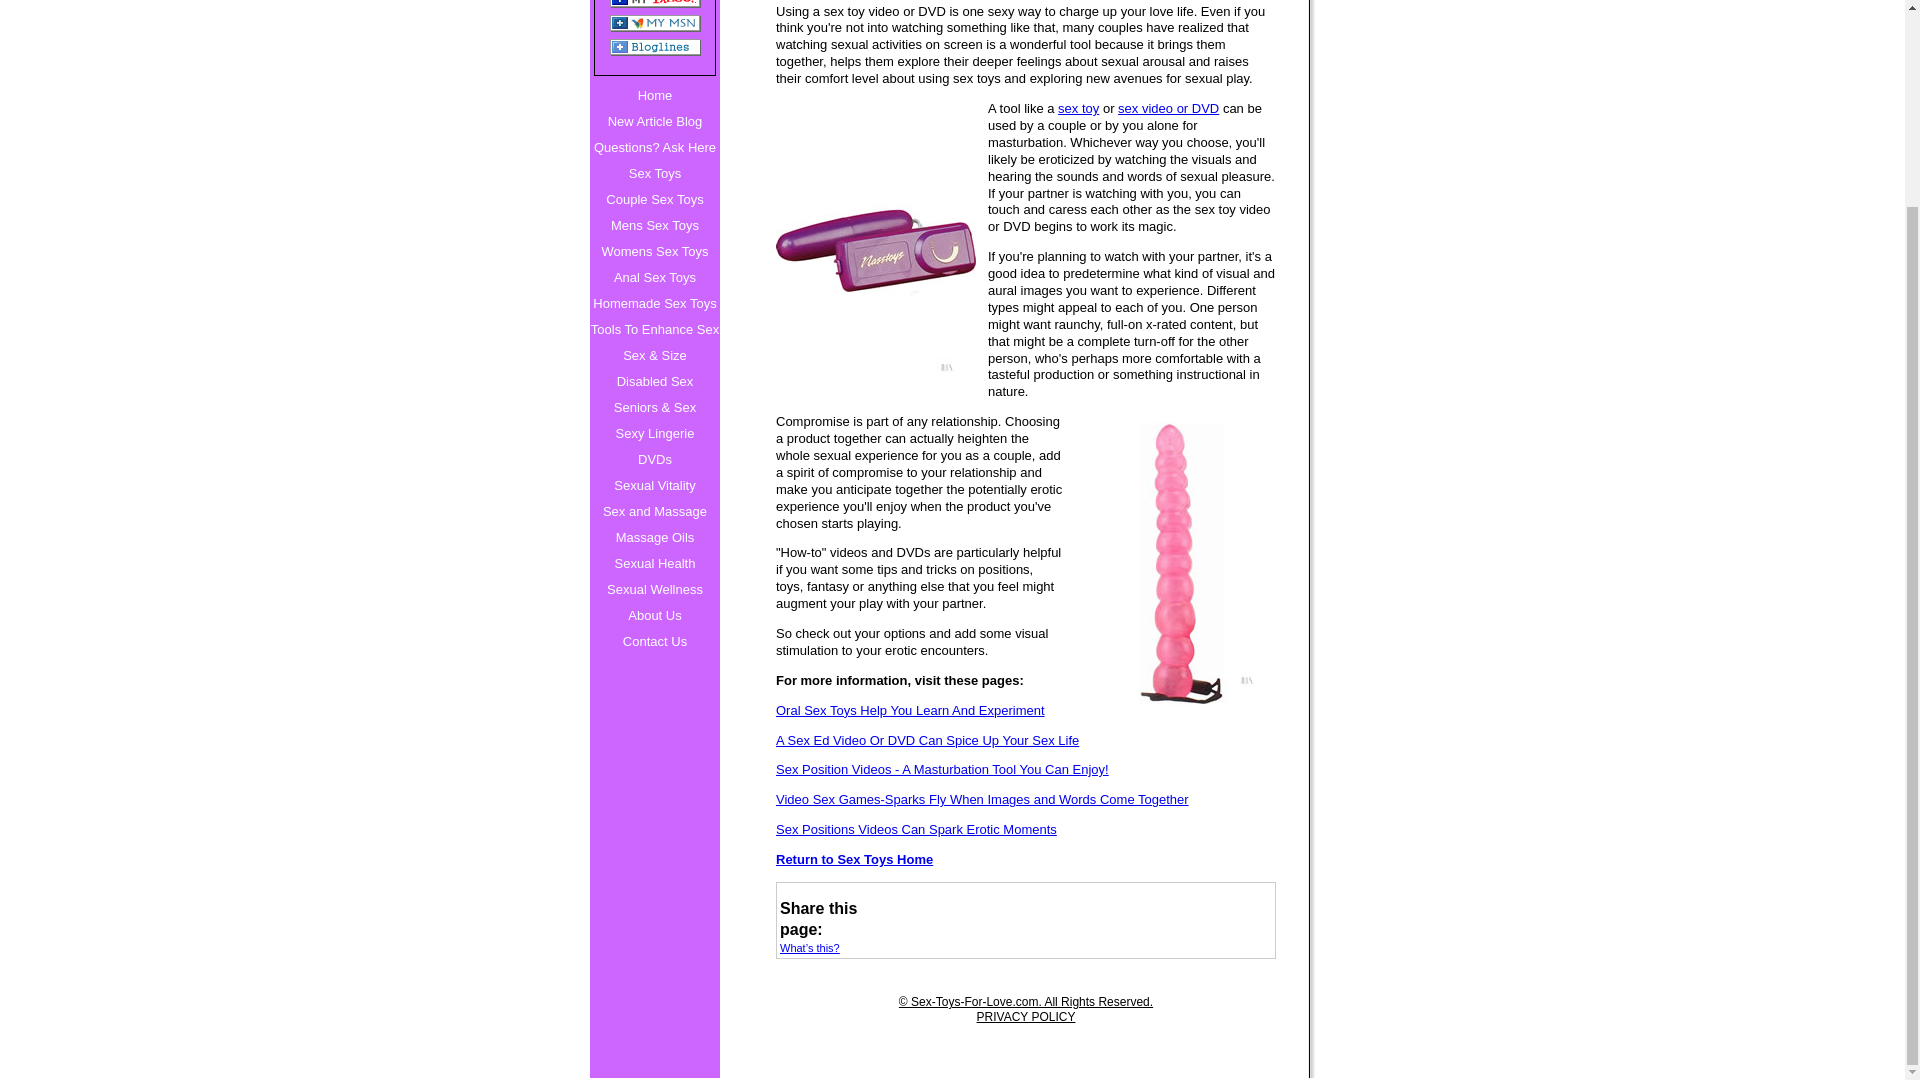 The width and height of the screenshot is (1920, 1080). What do you see at coordinates (654, 563) in the screenshot?
I see `Sexual Health` at bounding box center [654, 563].